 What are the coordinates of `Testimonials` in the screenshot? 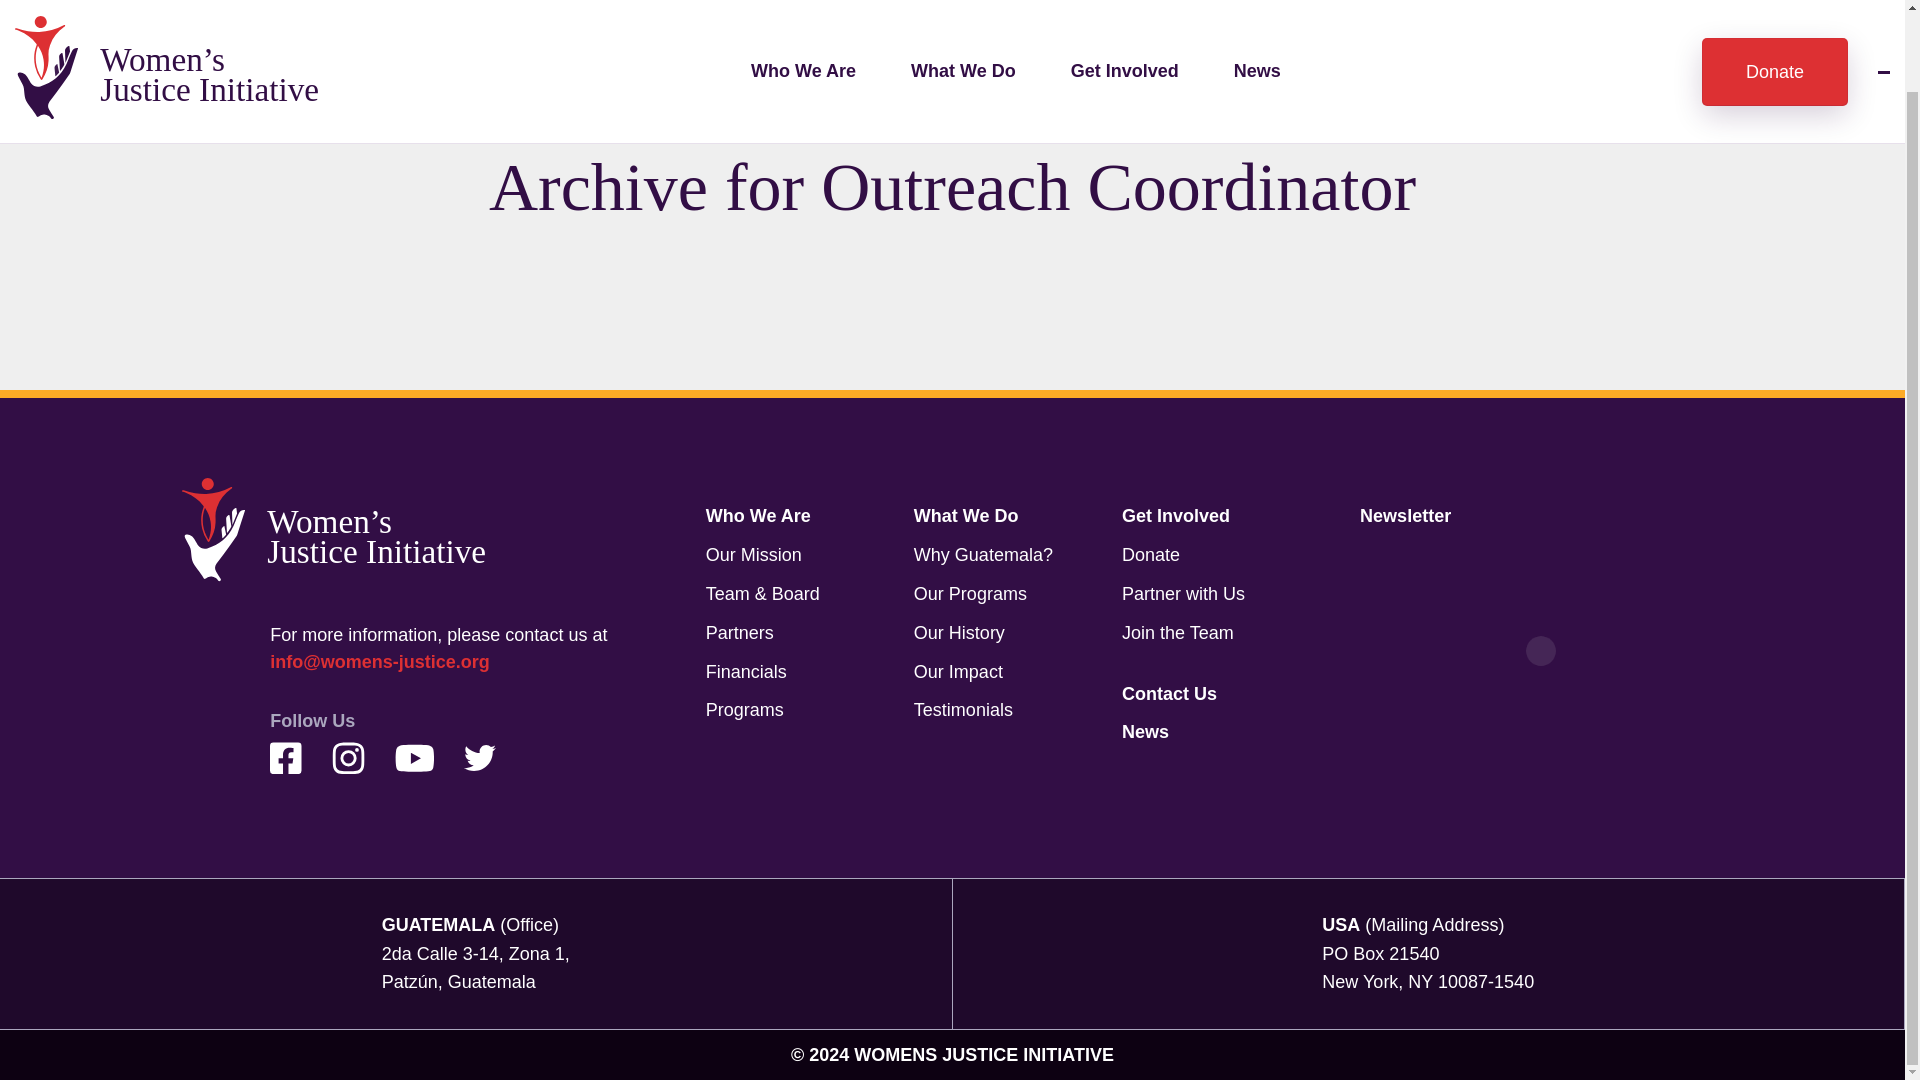 It's located at (963, 710).